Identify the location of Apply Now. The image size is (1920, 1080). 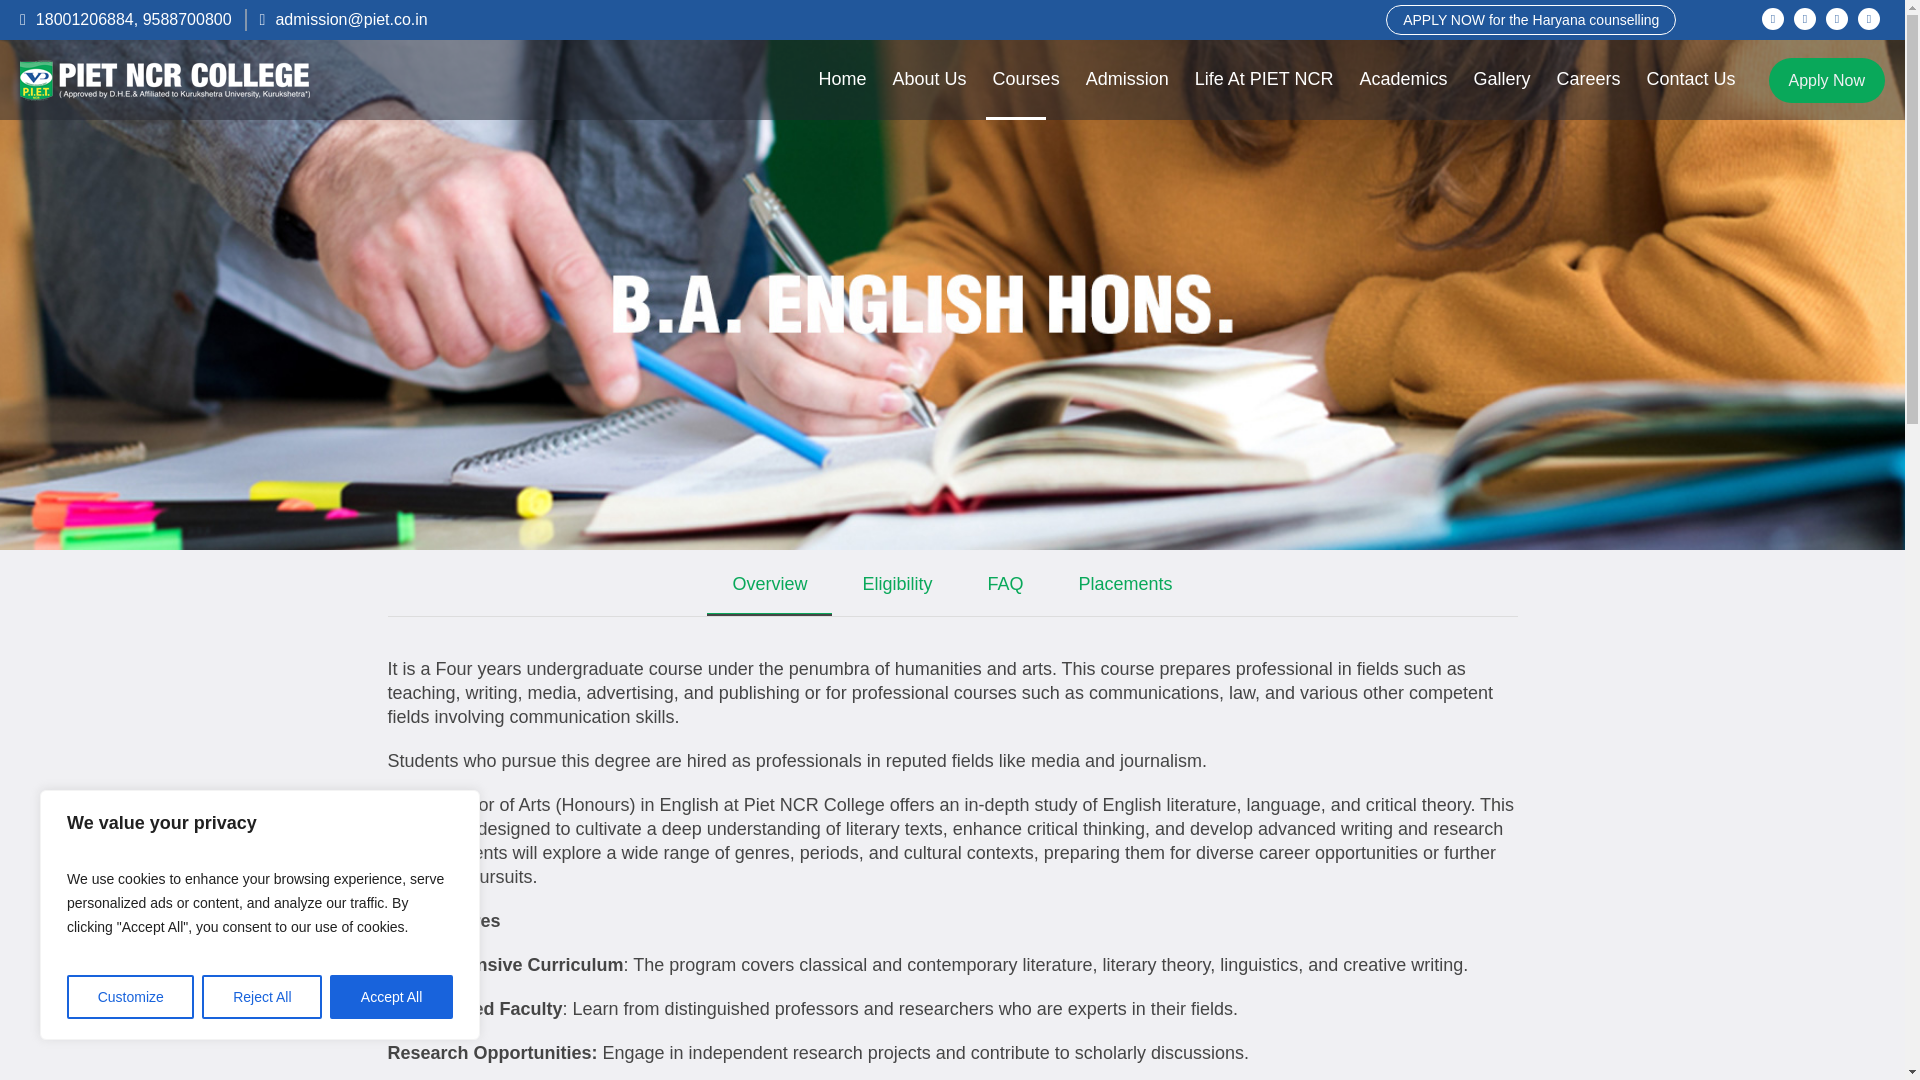
(1826, 80).